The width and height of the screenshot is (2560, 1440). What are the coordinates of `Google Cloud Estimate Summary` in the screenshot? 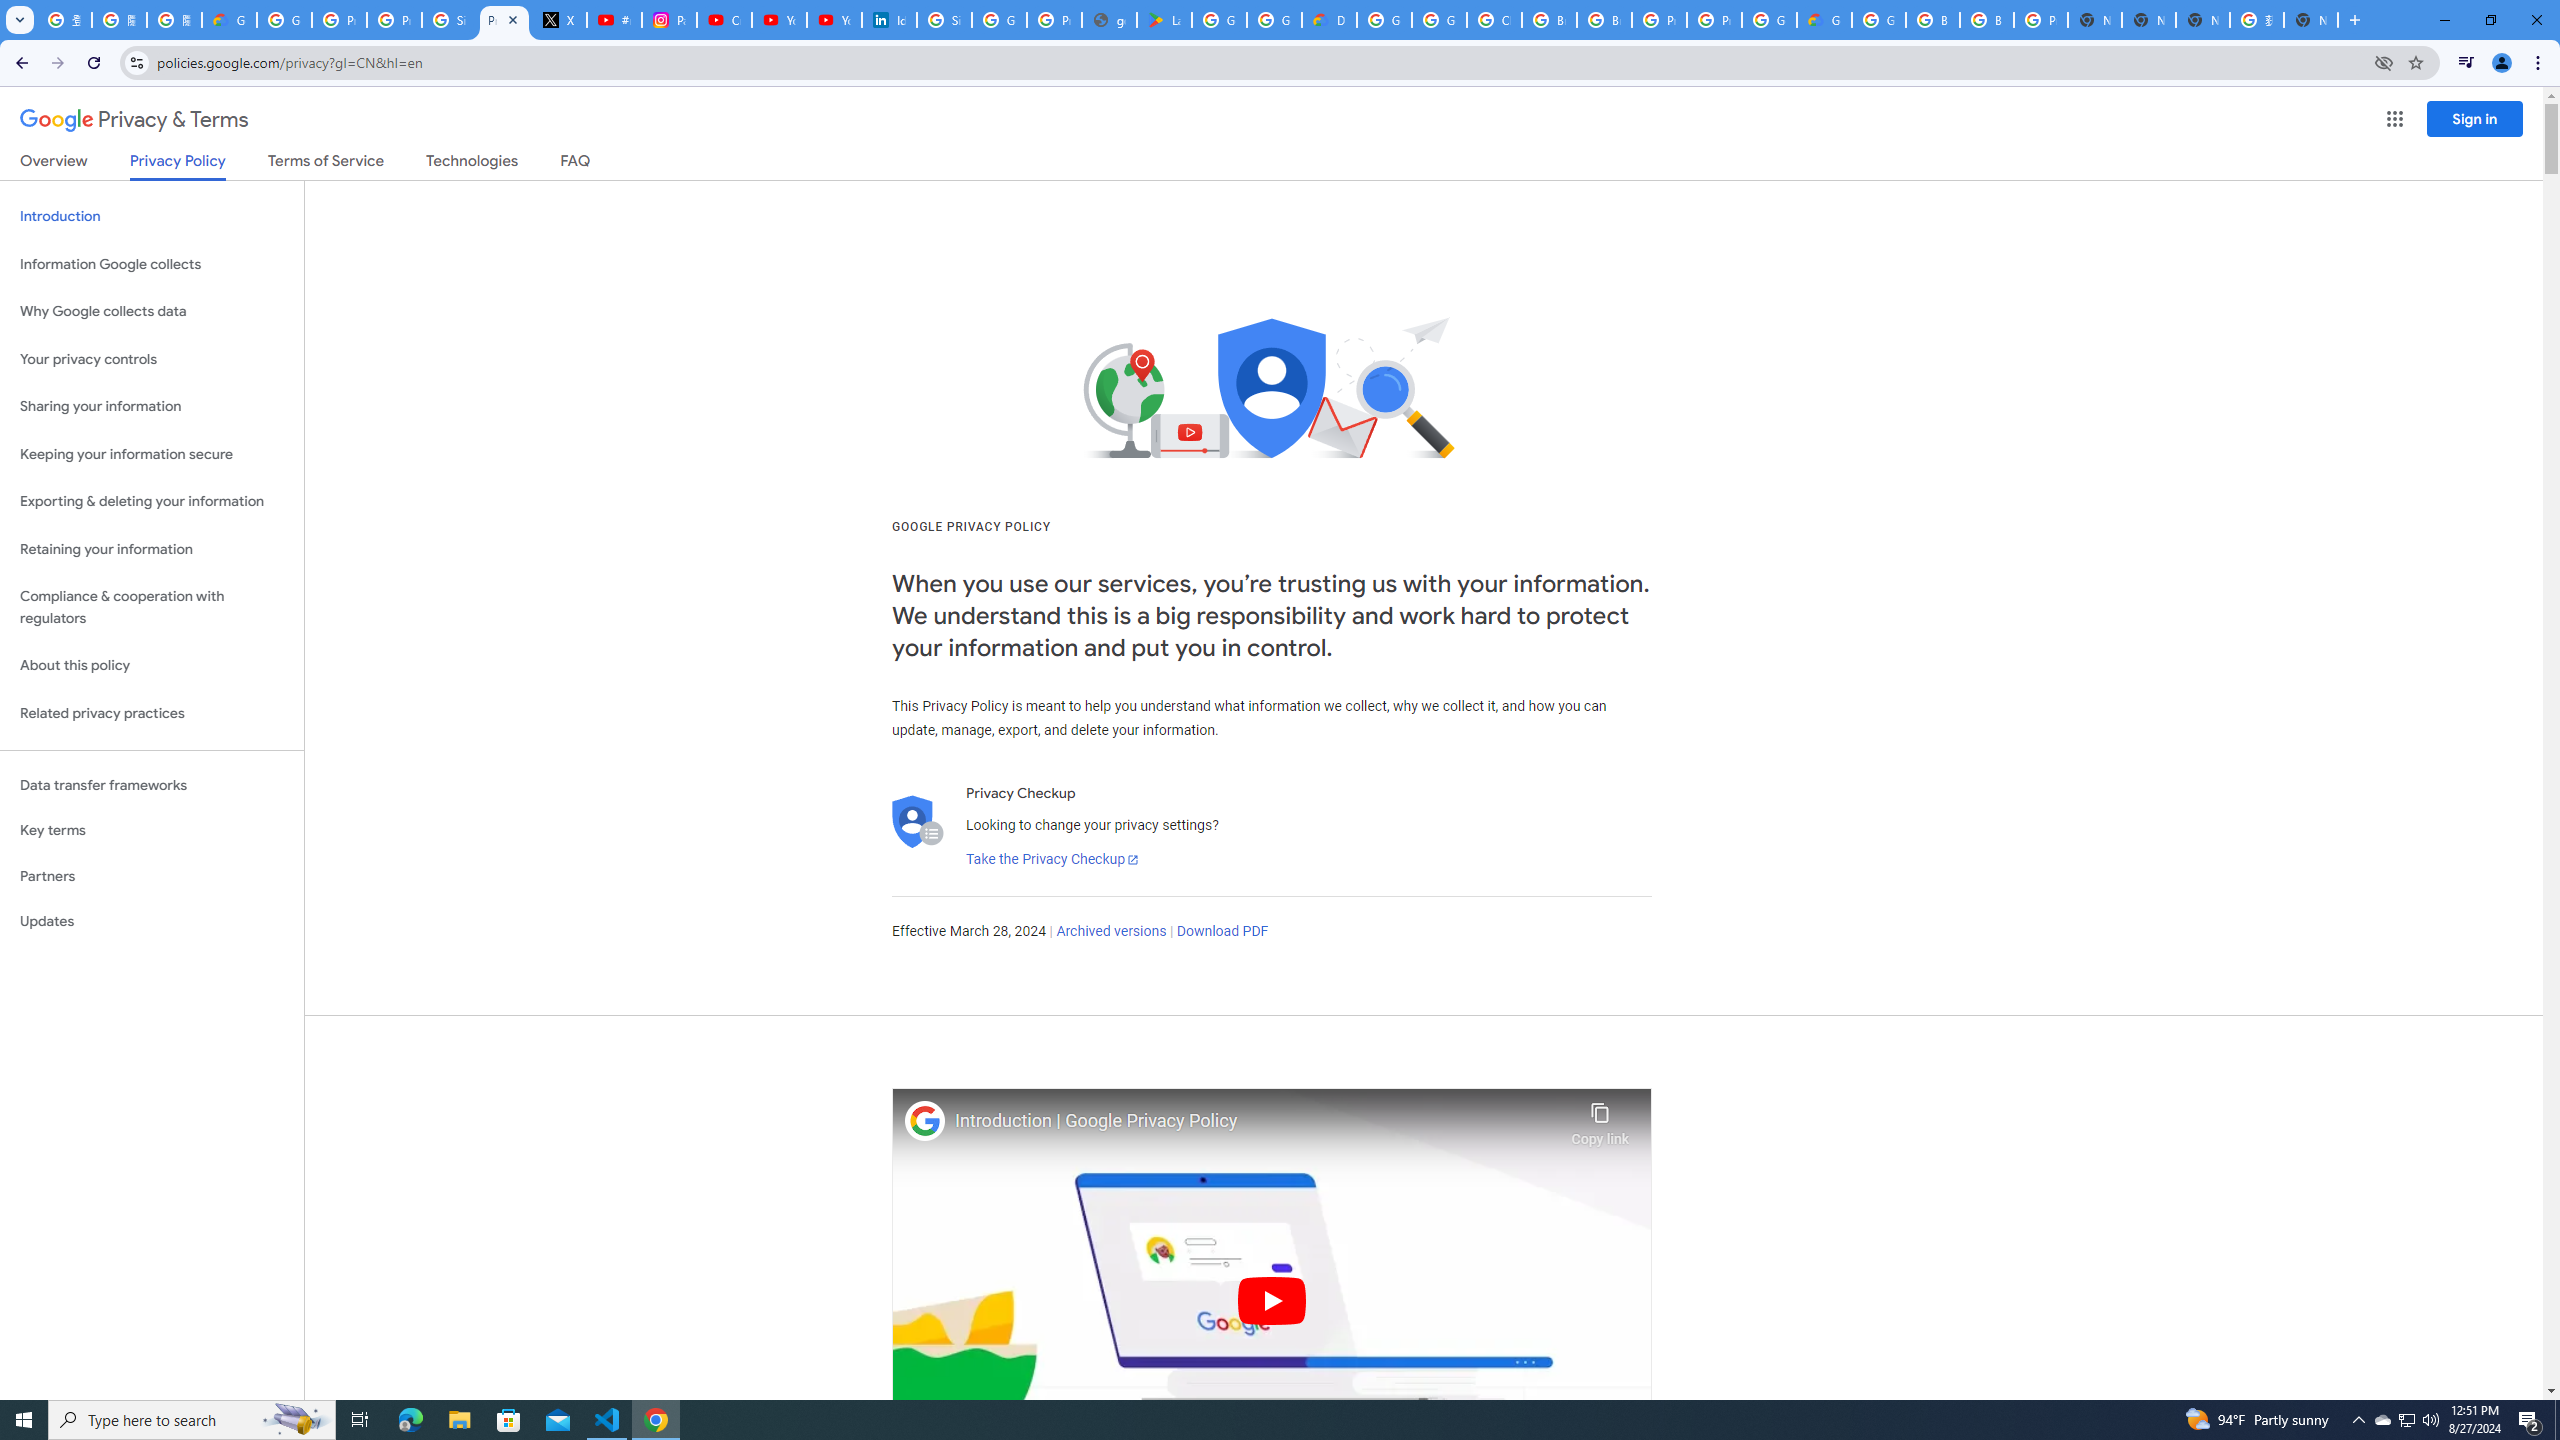 It's located at (1824, 20).